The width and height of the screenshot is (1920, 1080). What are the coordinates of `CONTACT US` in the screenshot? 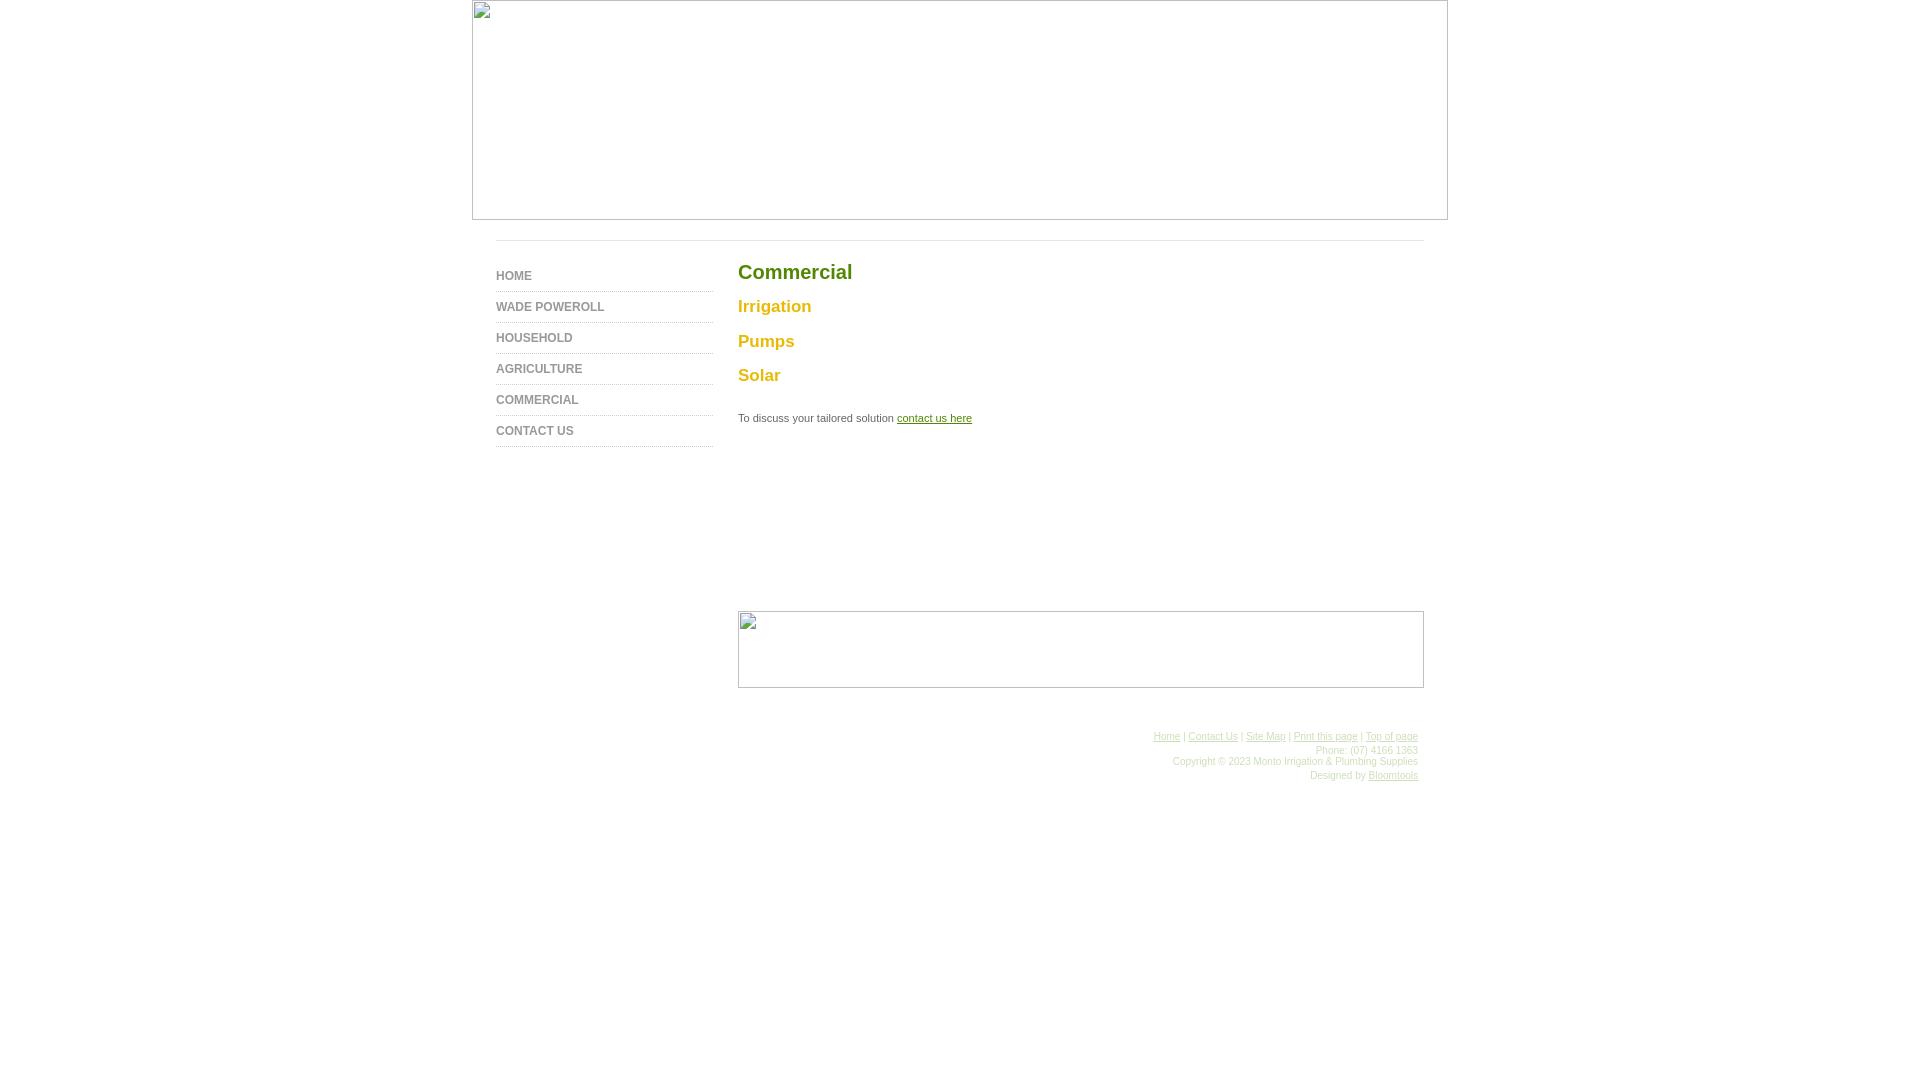 It's located at (604, 431).